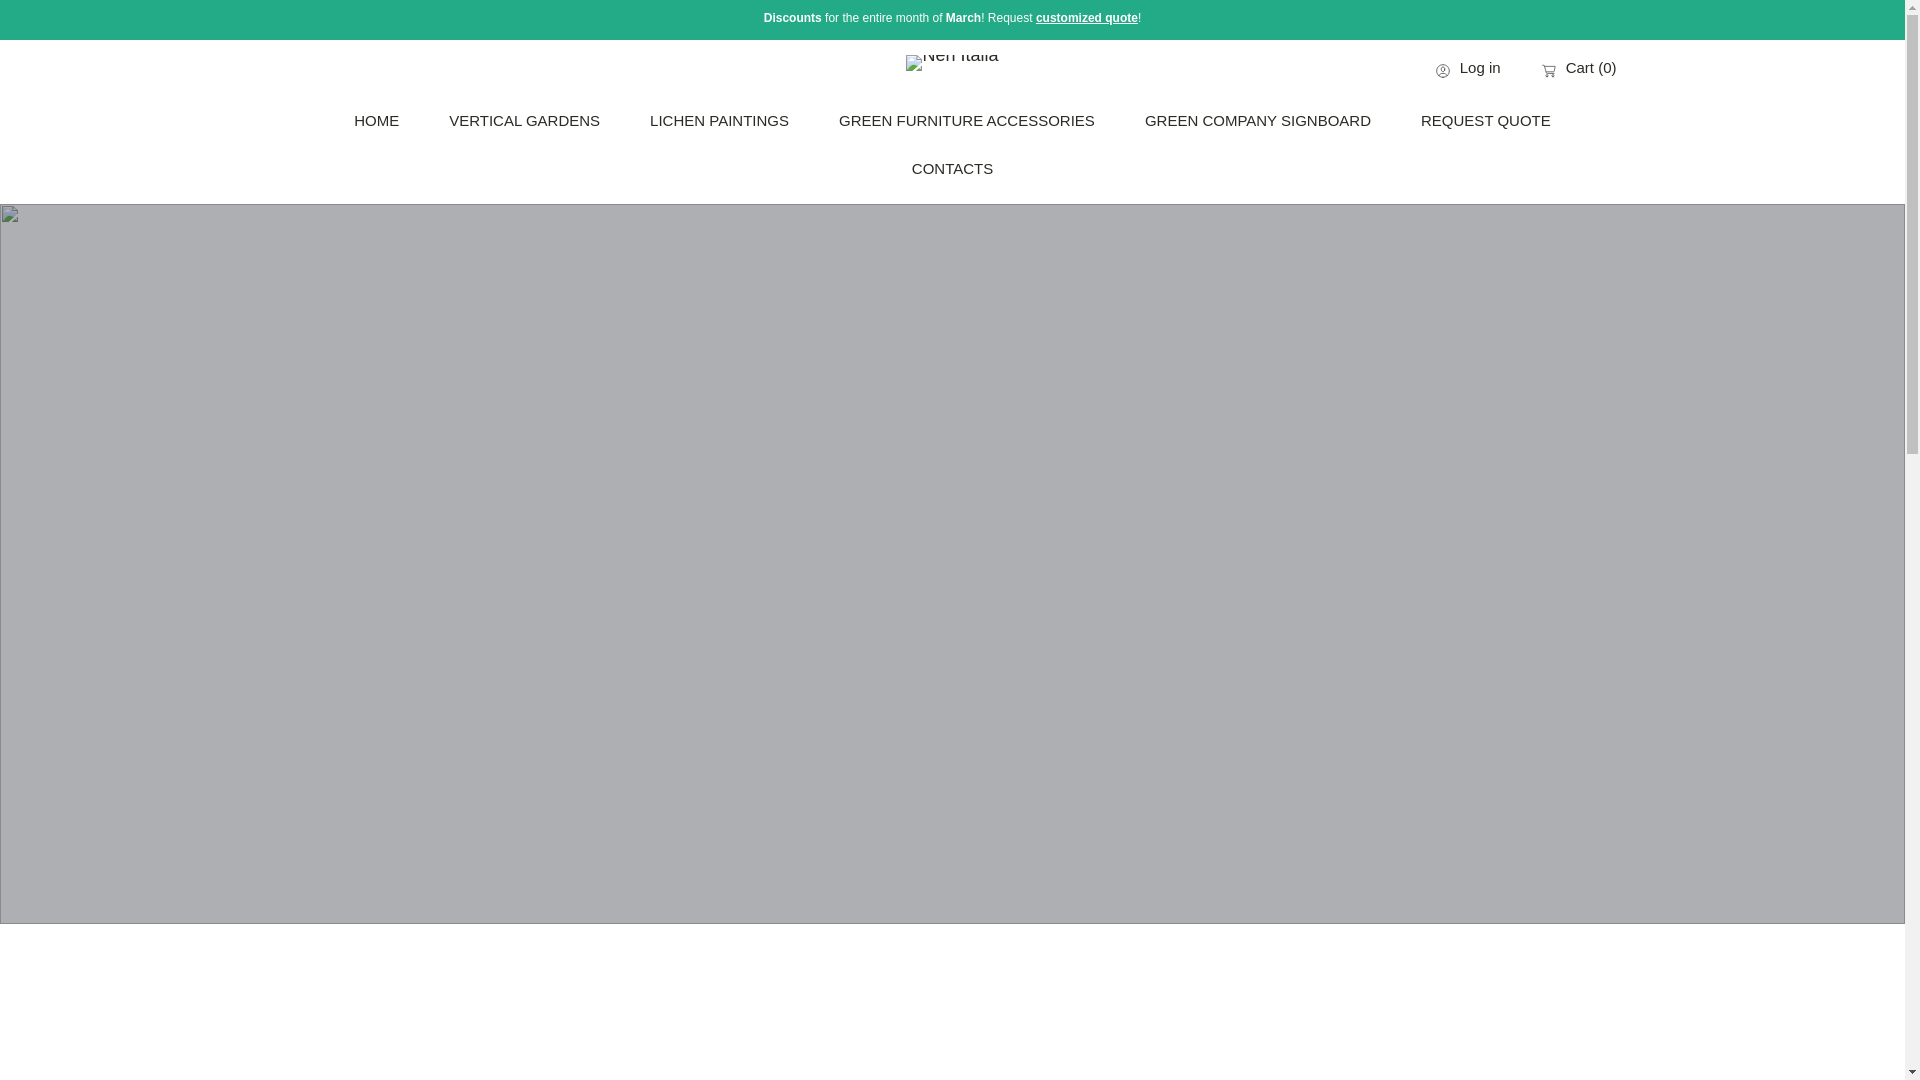  I want to click on Log in, so click(1468, 70).